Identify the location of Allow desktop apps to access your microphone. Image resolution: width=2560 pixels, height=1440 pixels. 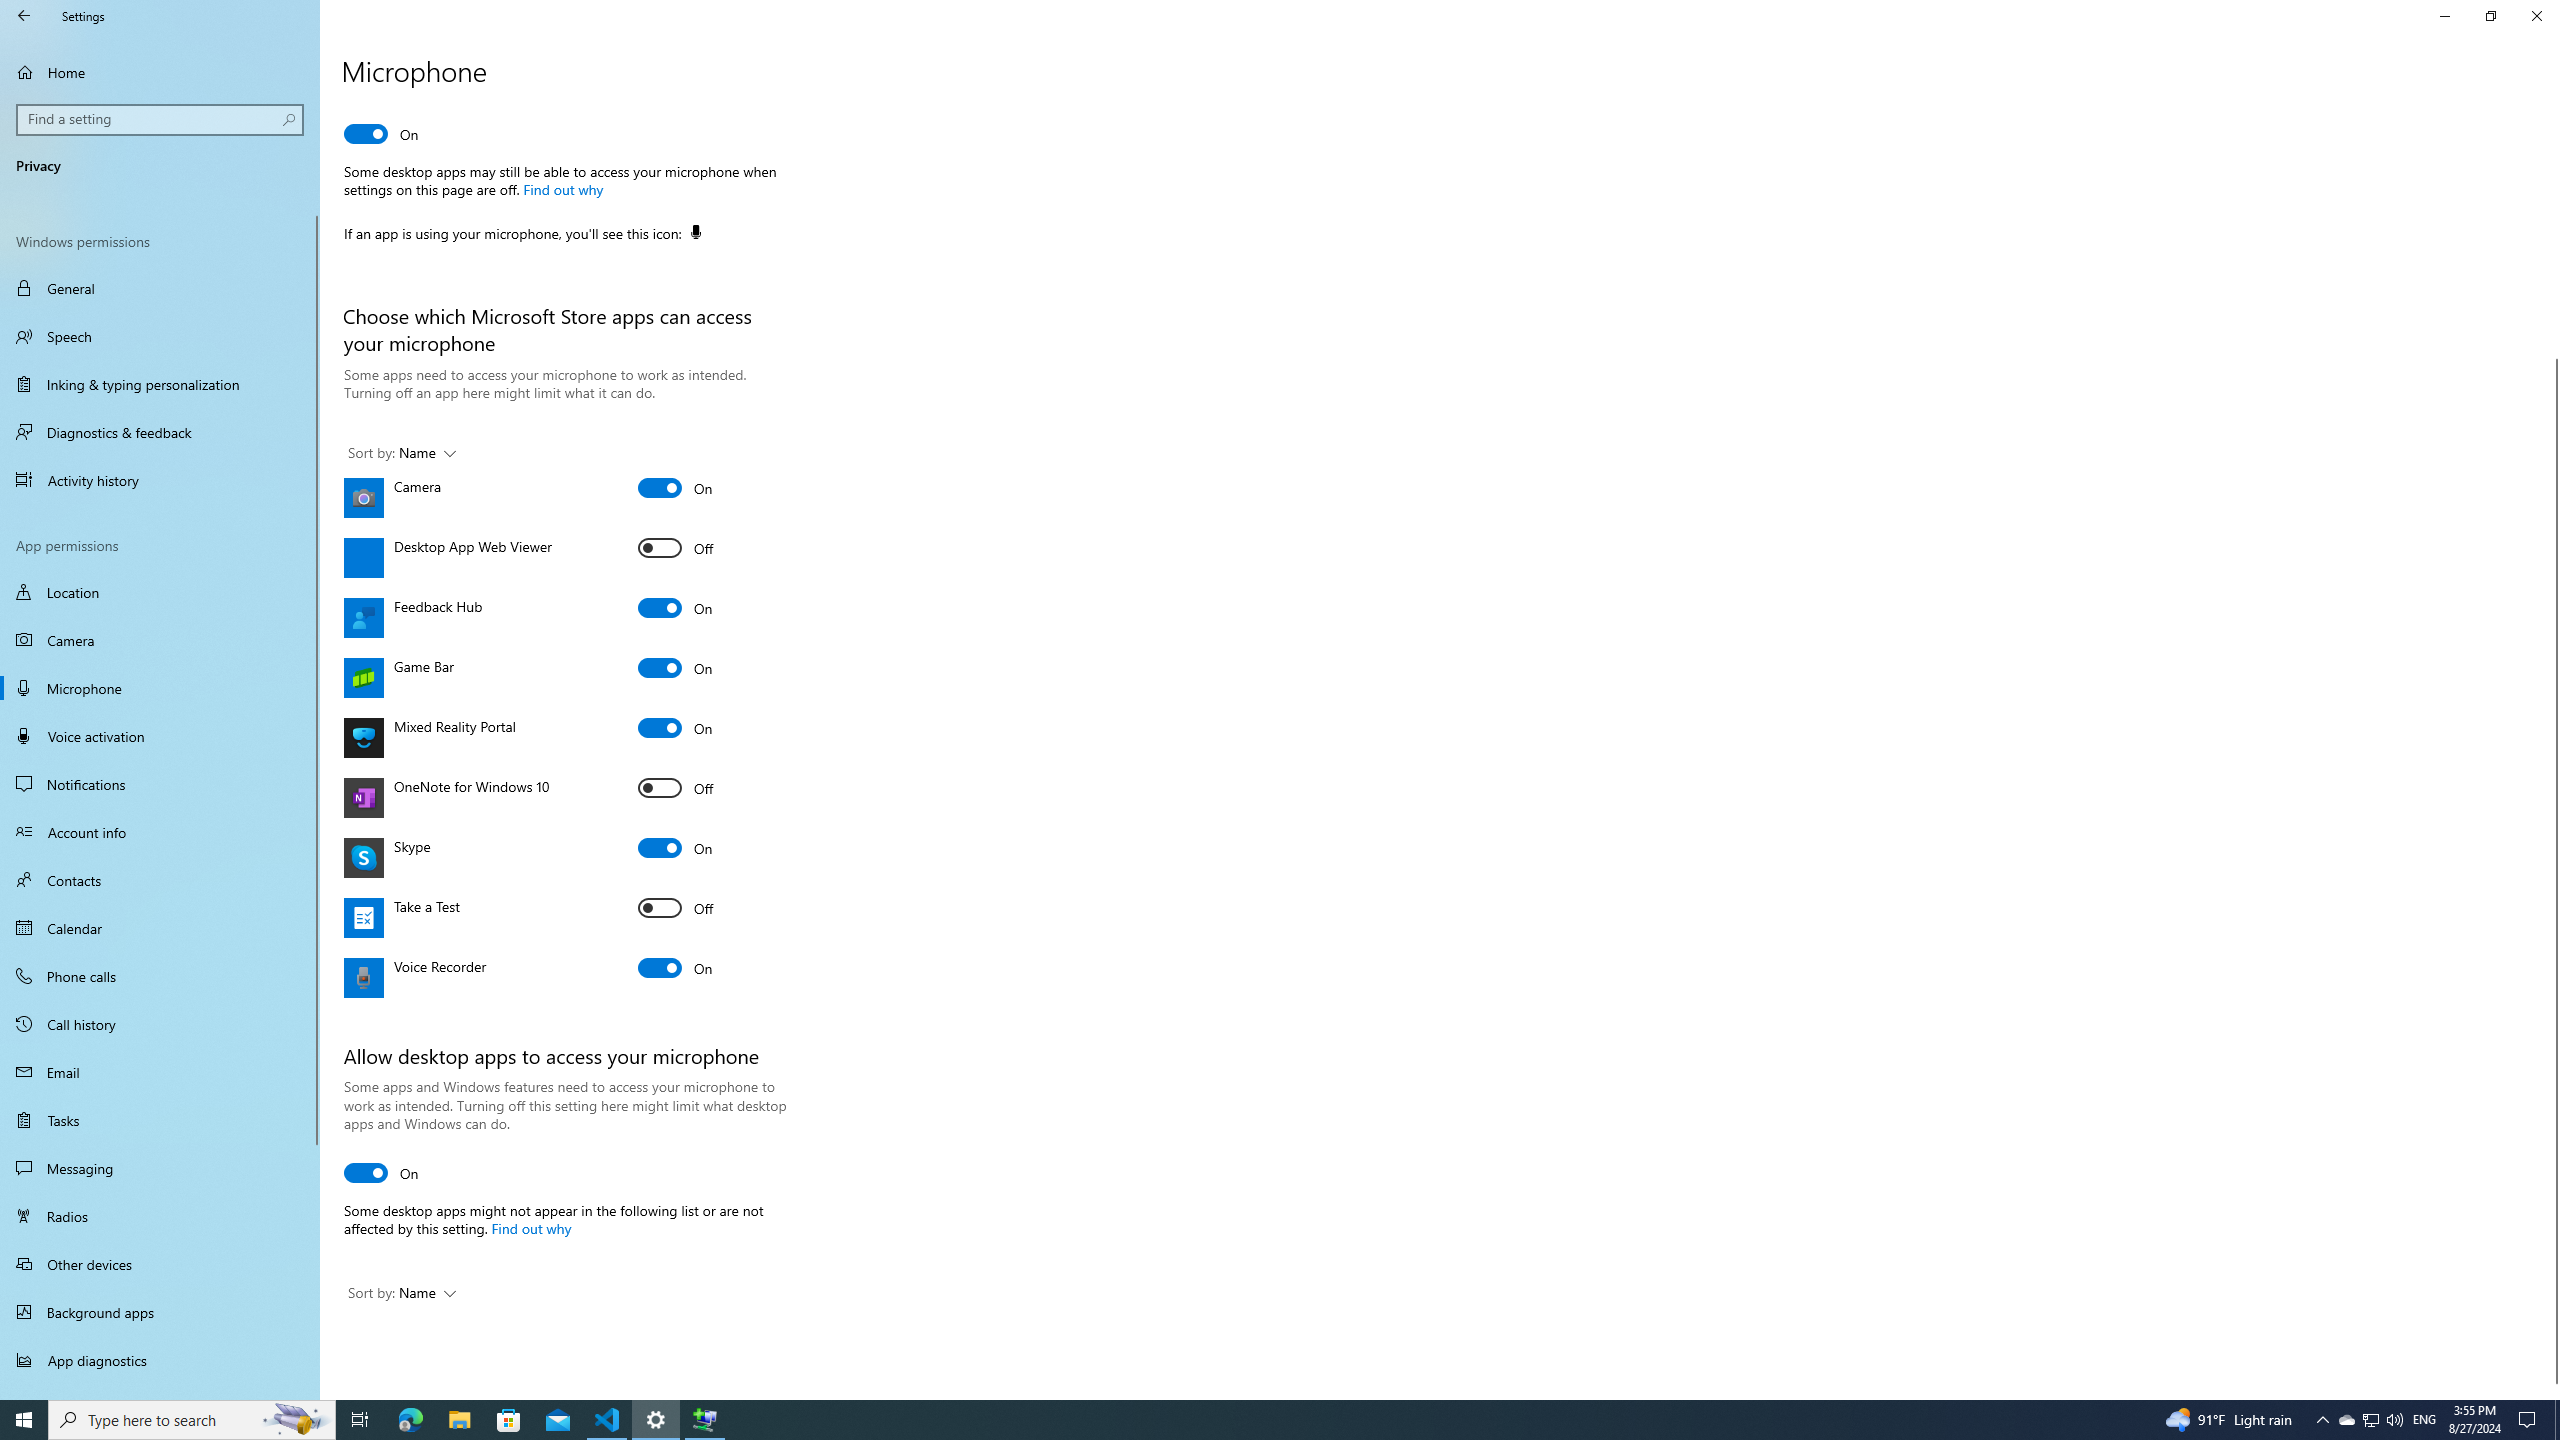
(381, 1172).